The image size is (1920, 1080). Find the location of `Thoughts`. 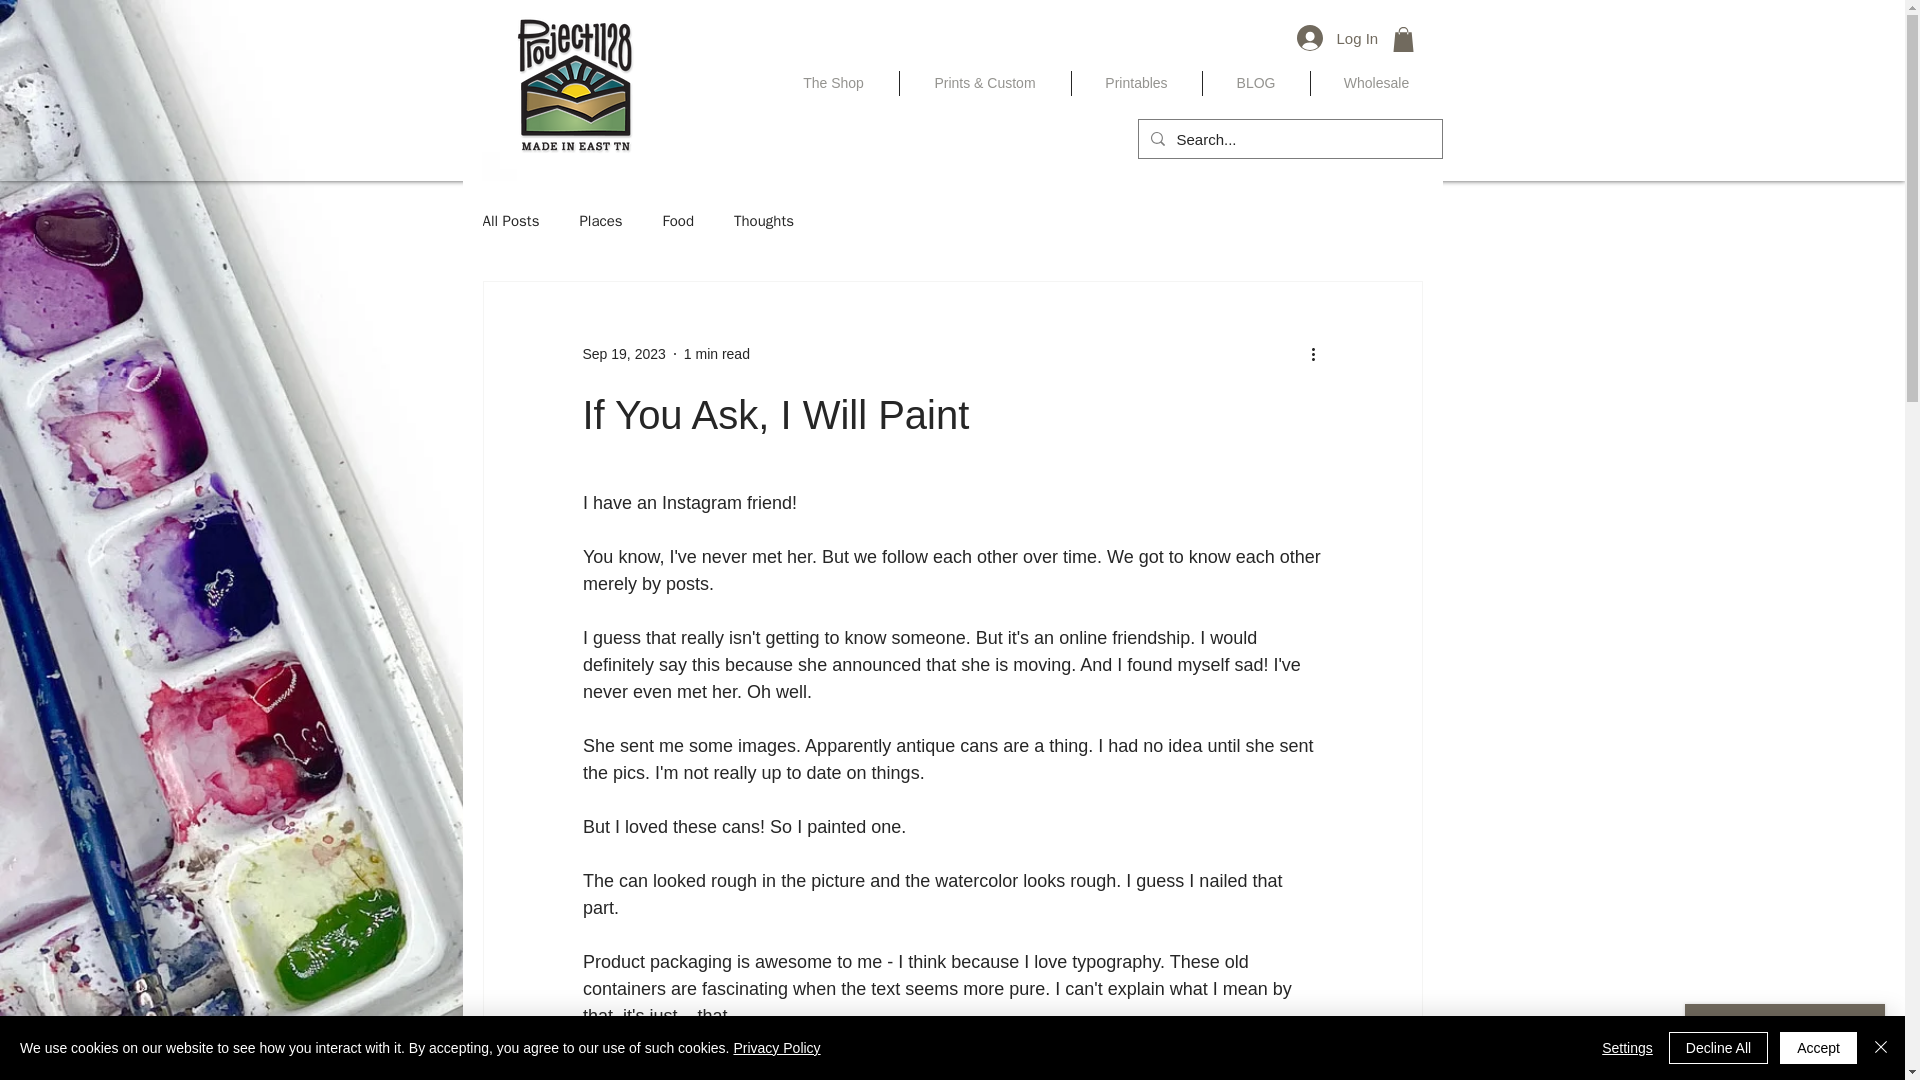

Thoughts is located at coordinates (764, 221).